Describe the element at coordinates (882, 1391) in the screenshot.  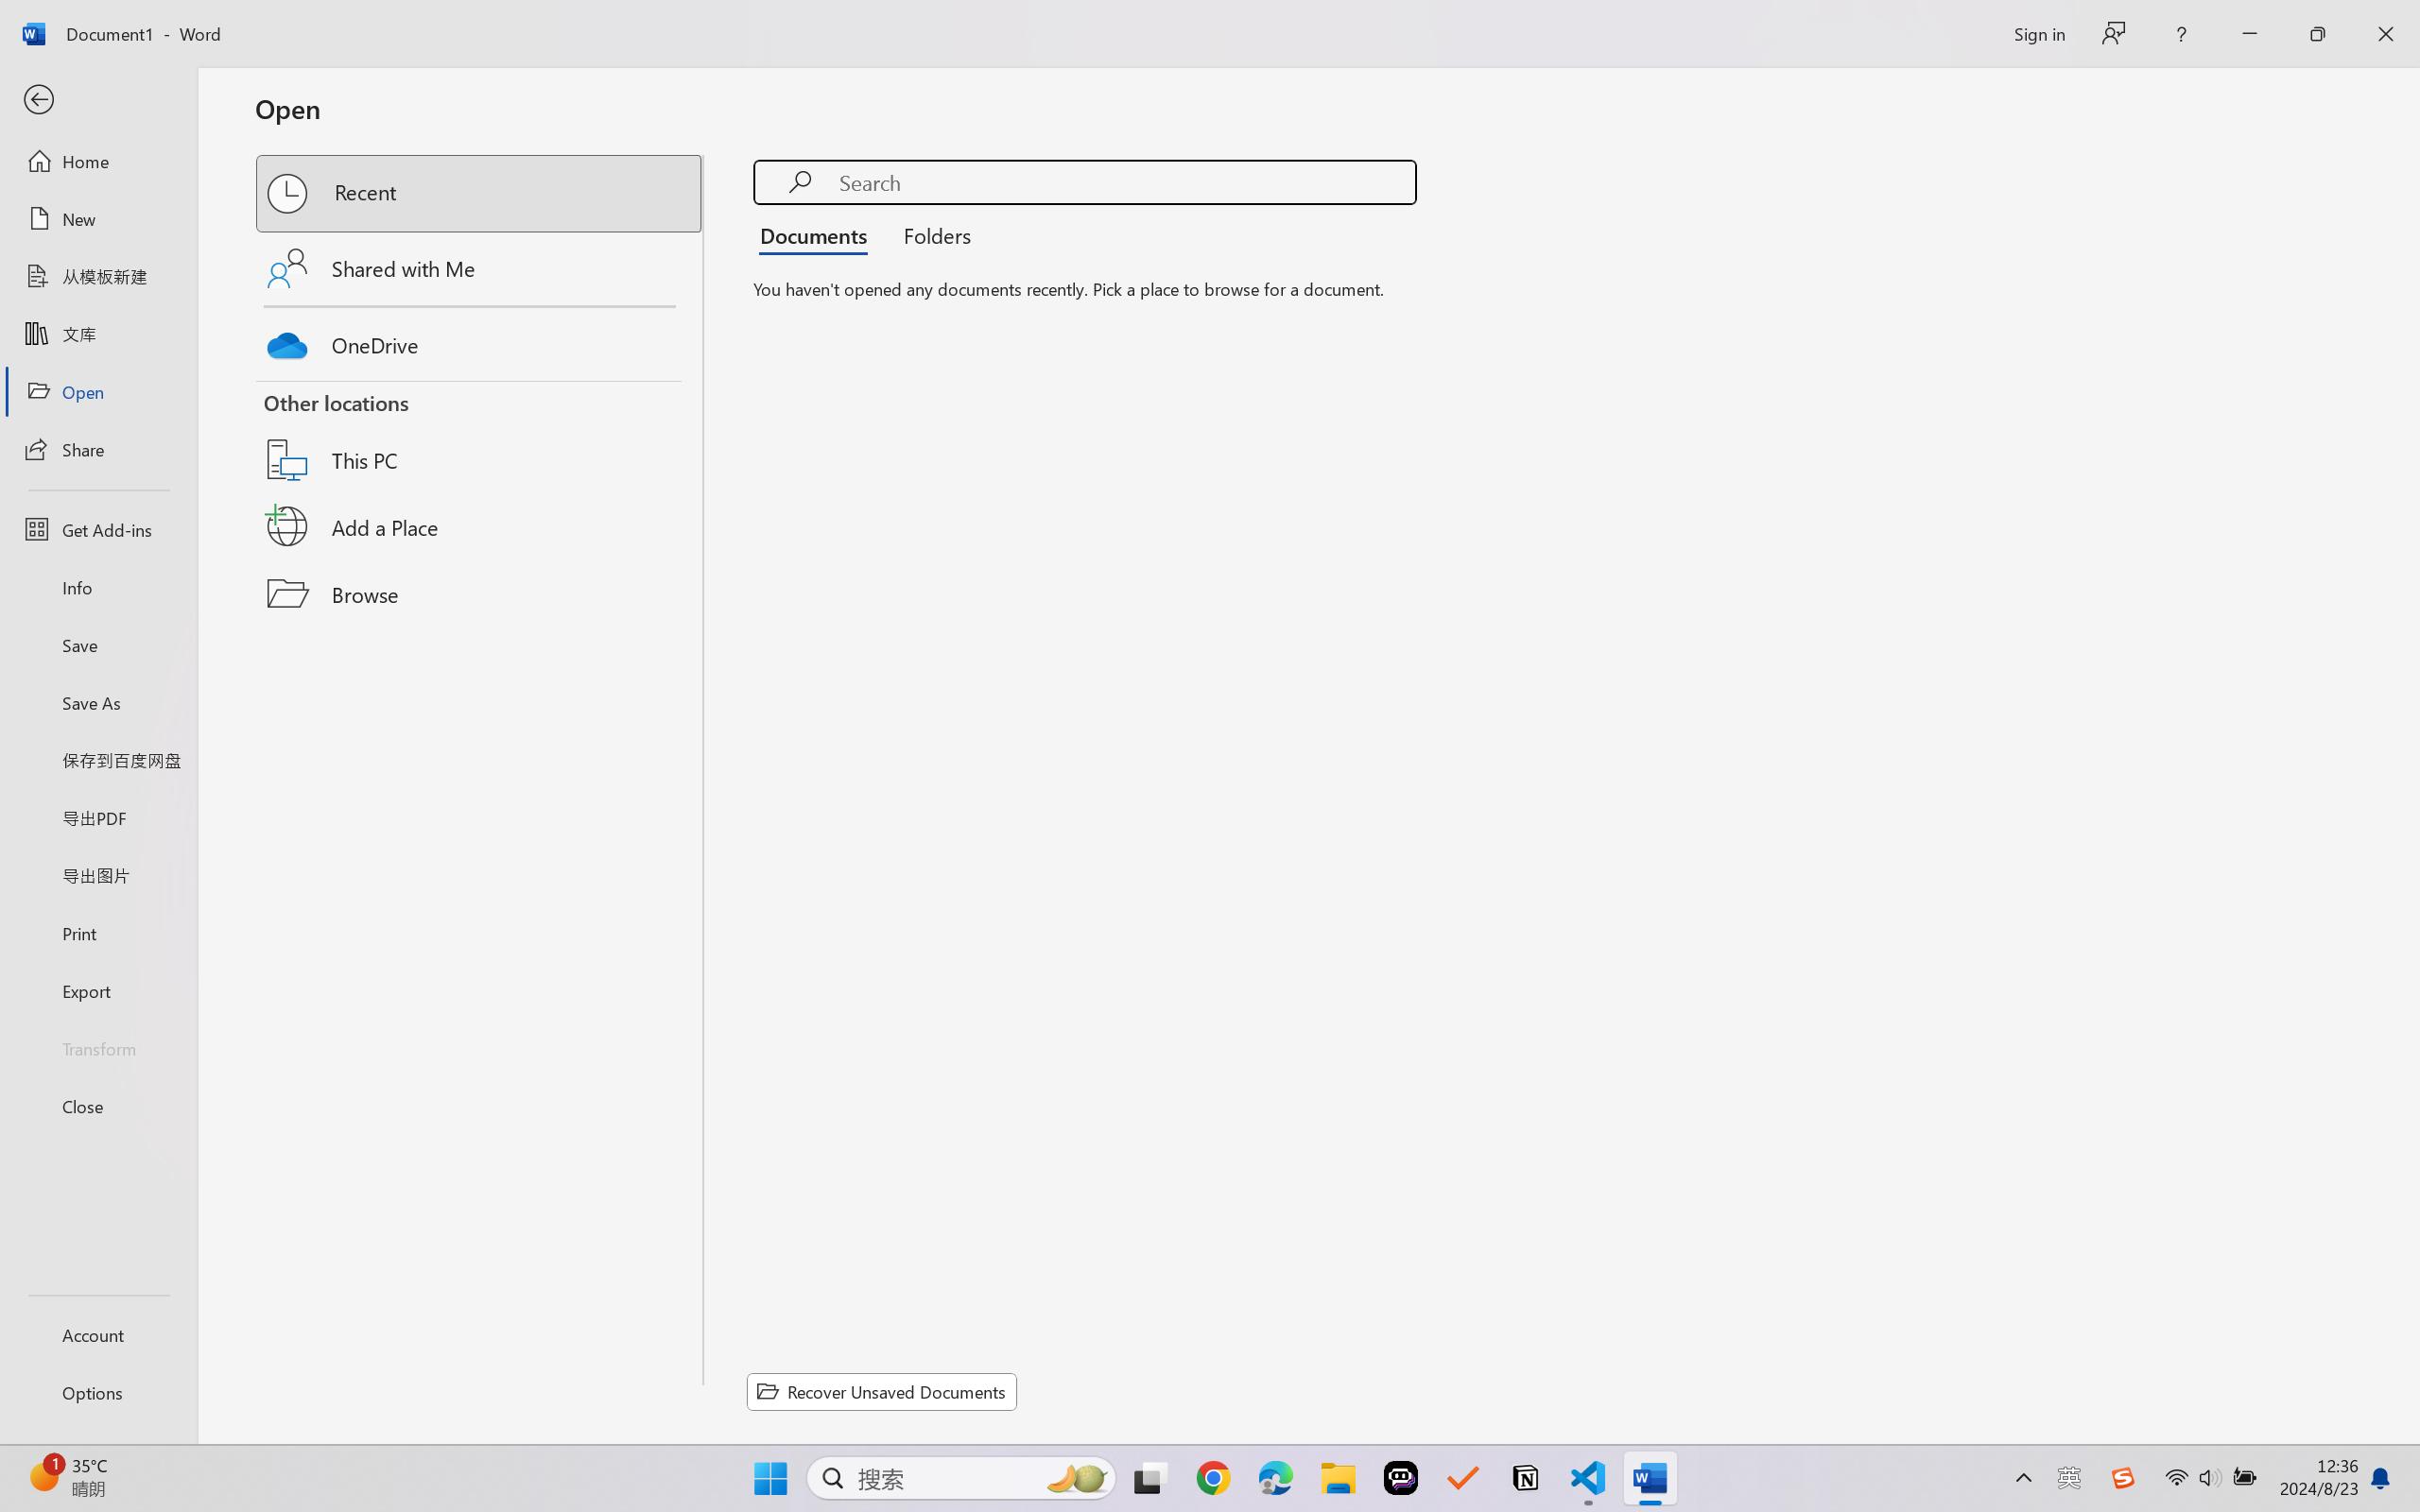
I see `Recover Unsaved Documents` at that location.